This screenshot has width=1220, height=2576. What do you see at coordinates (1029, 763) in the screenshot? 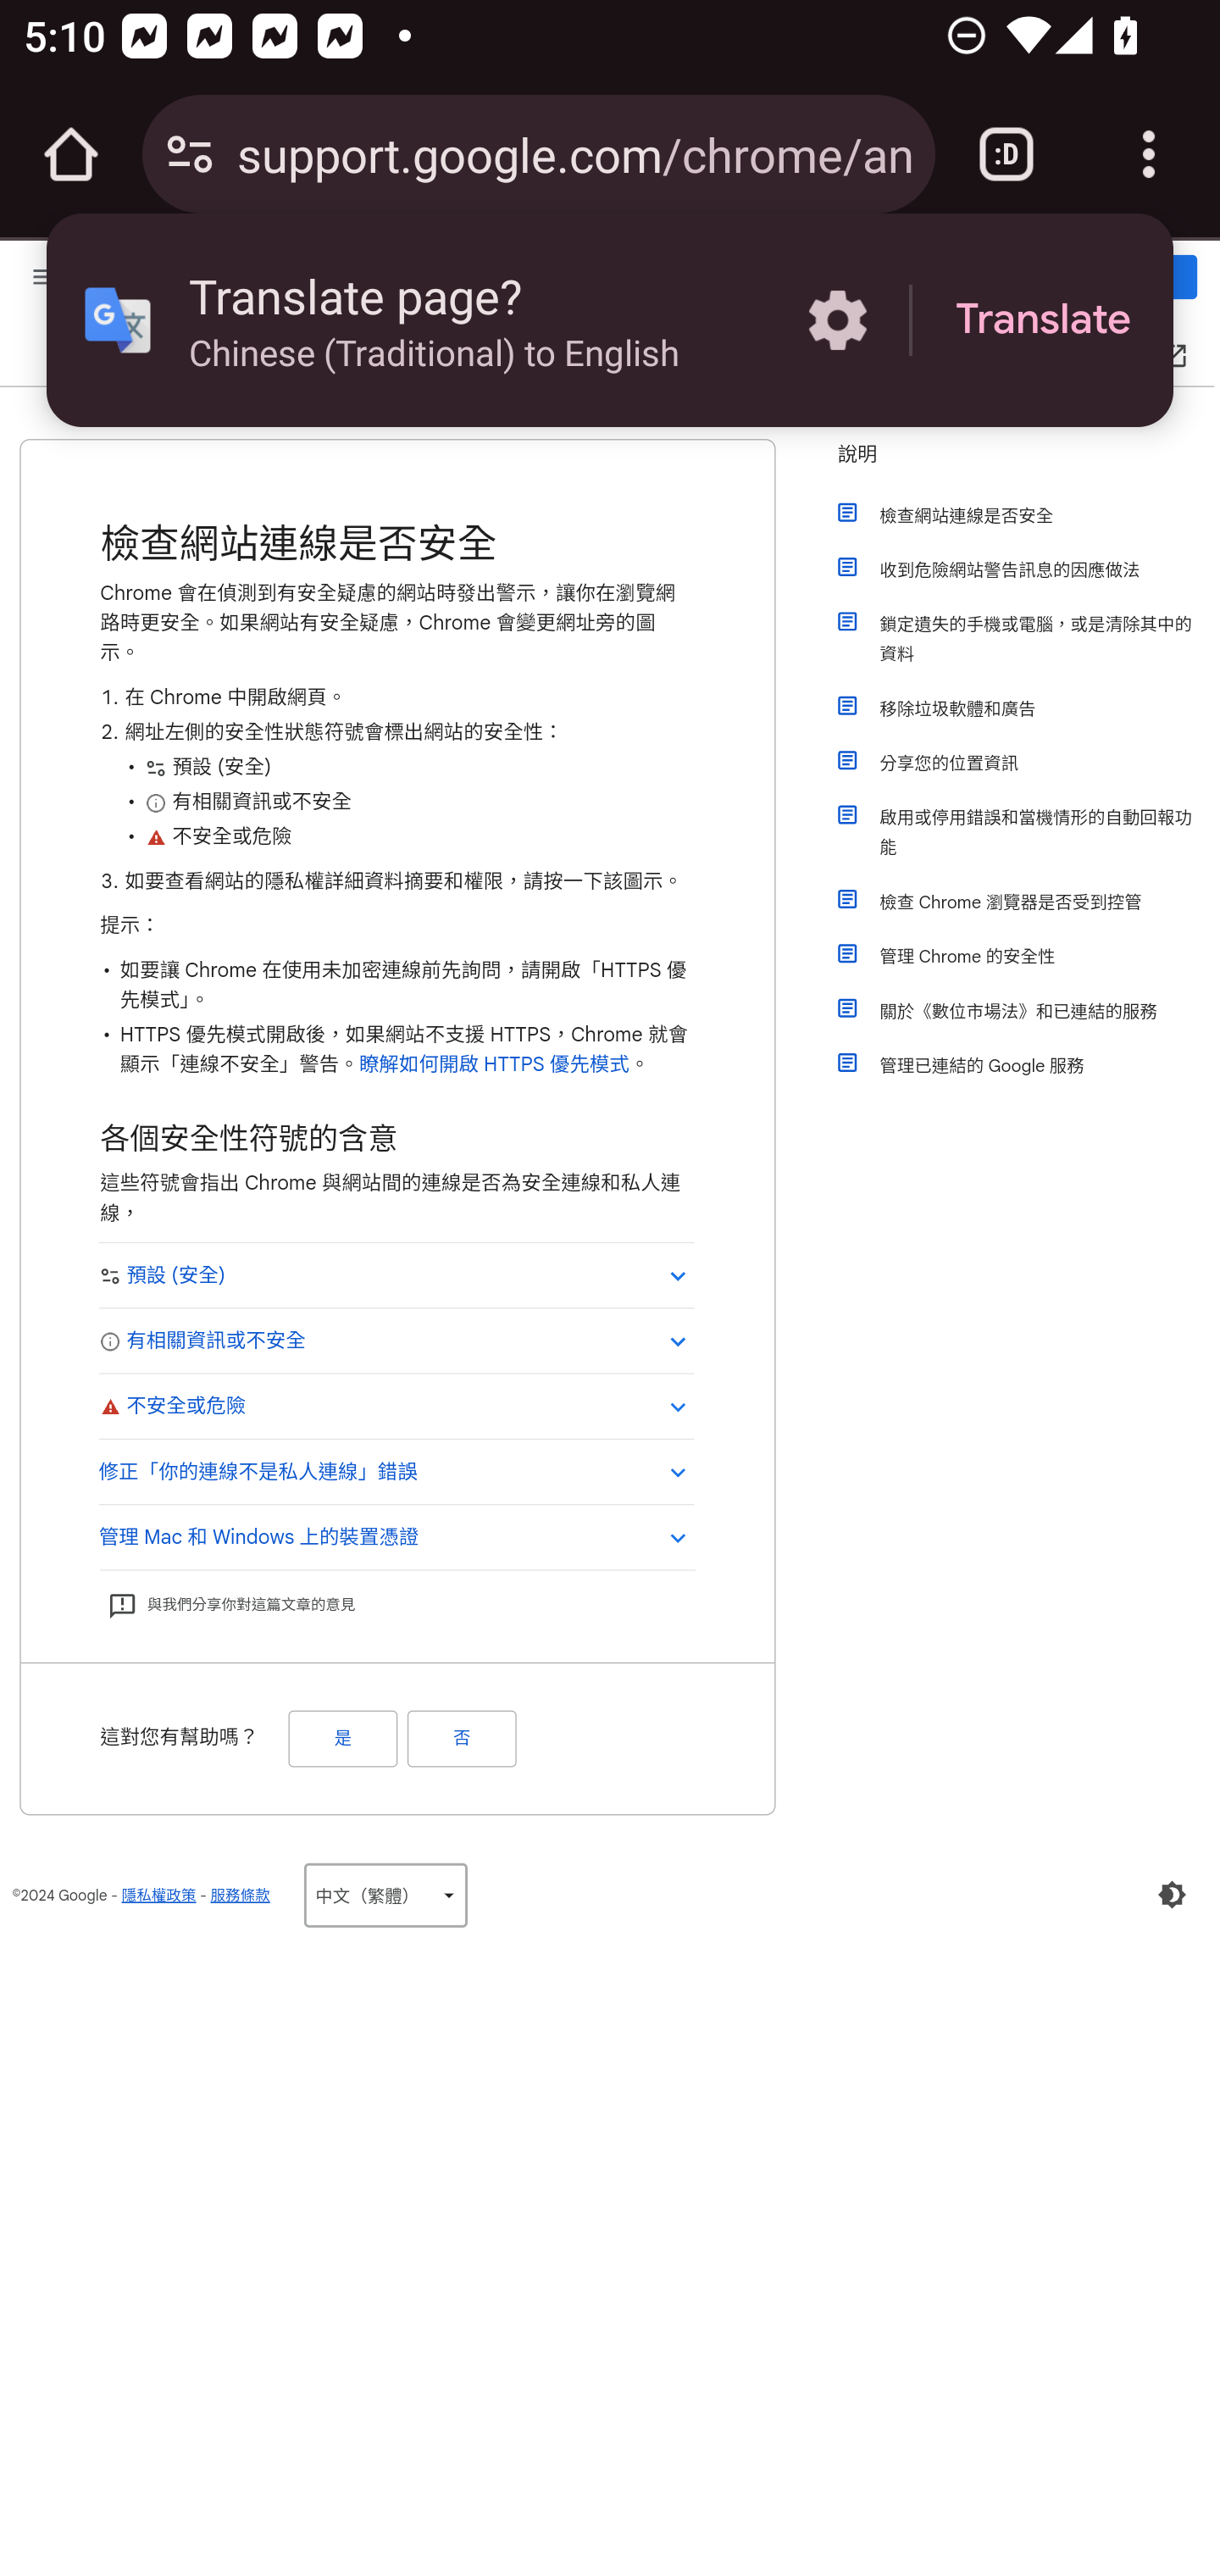
I see `分享您的位置資訊` at bounding box center [1029, 763].